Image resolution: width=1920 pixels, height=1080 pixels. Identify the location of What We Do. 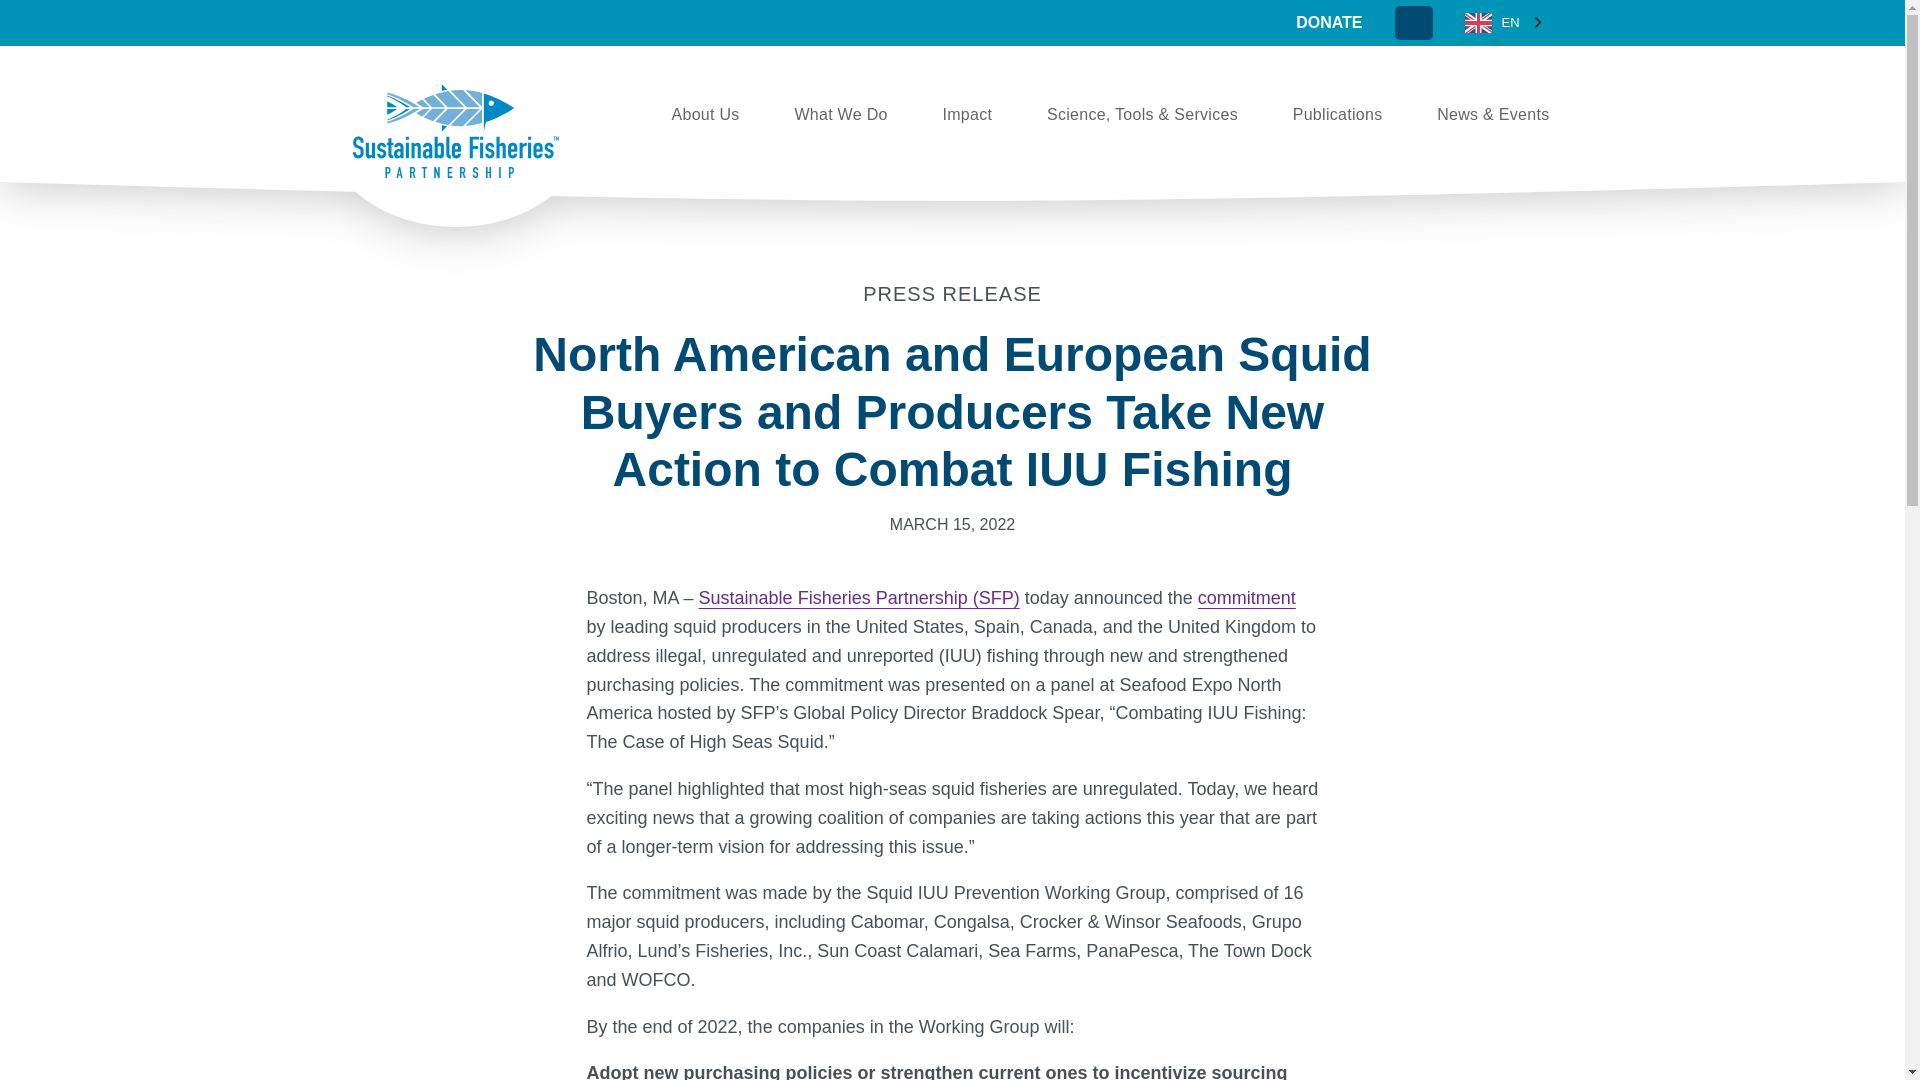
(840, 114).